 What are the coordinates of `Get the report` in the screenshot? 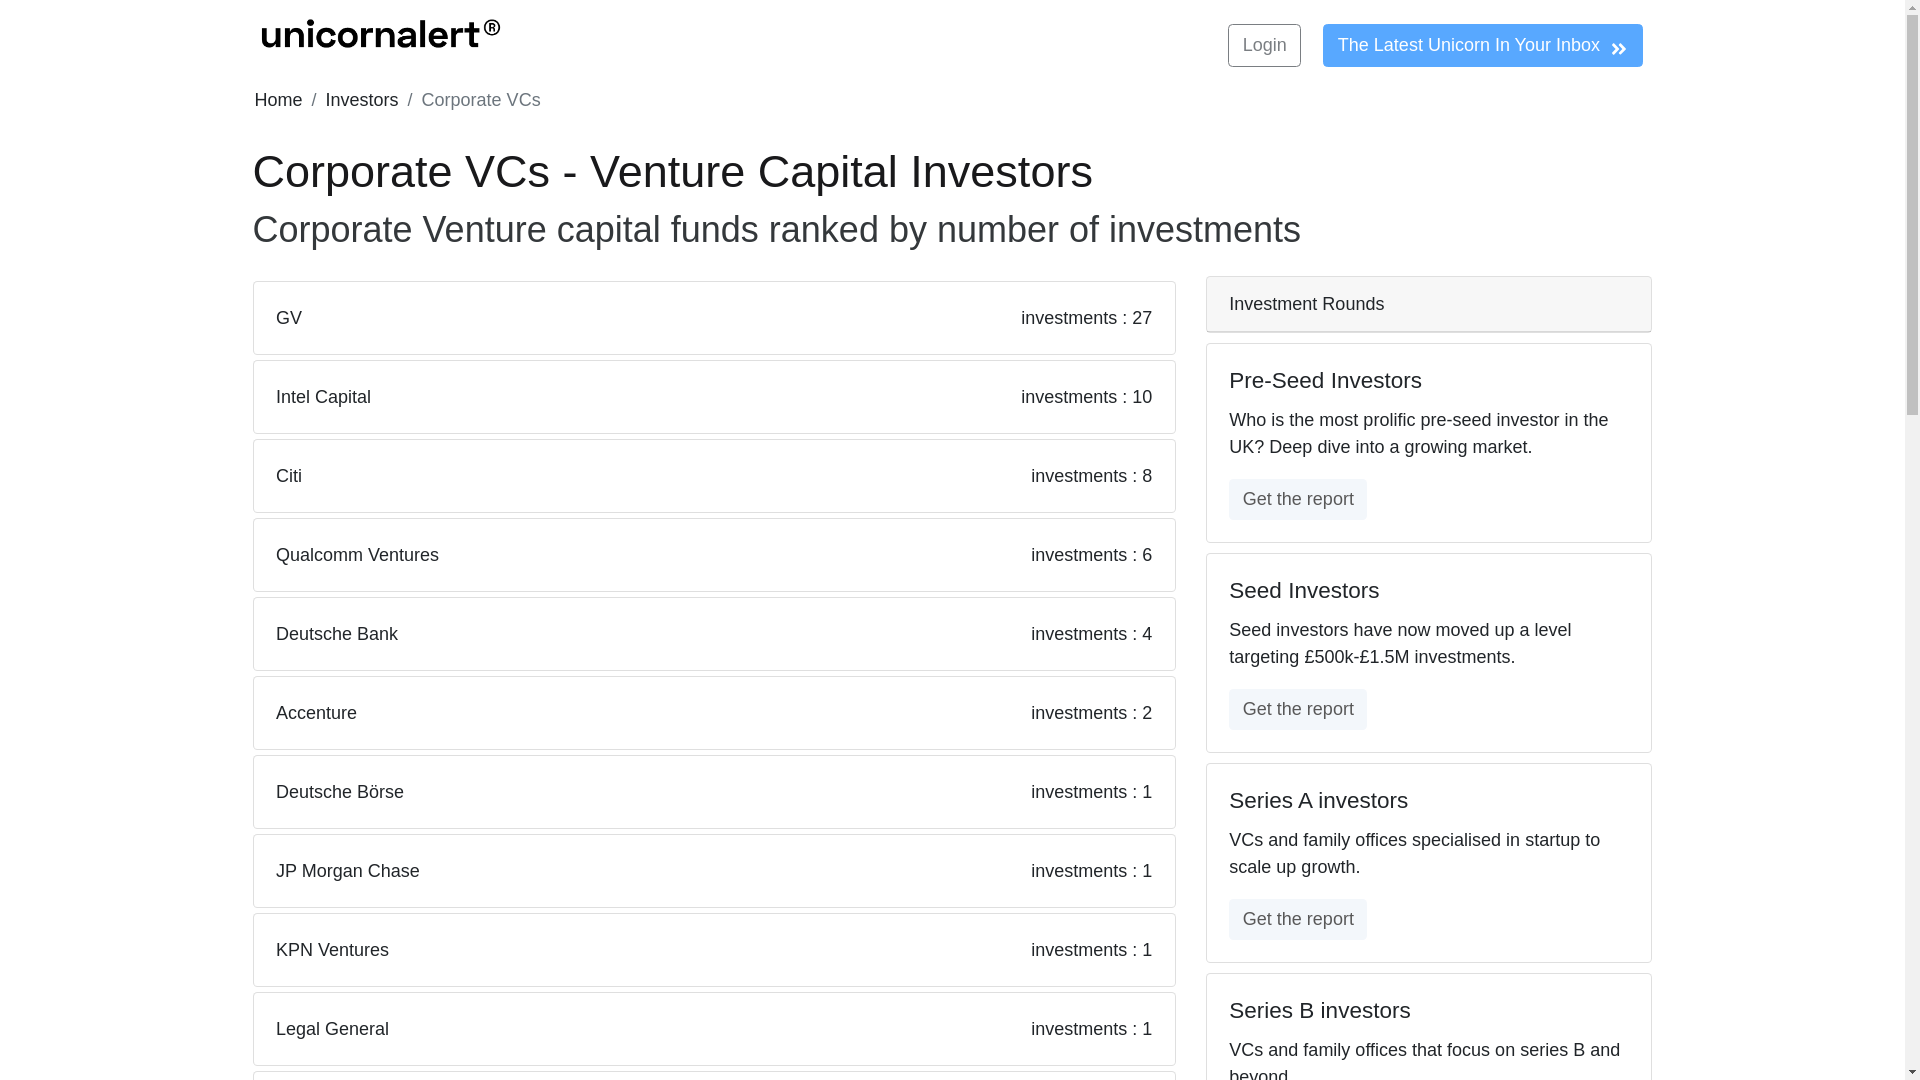 It's located at (1298, 498).